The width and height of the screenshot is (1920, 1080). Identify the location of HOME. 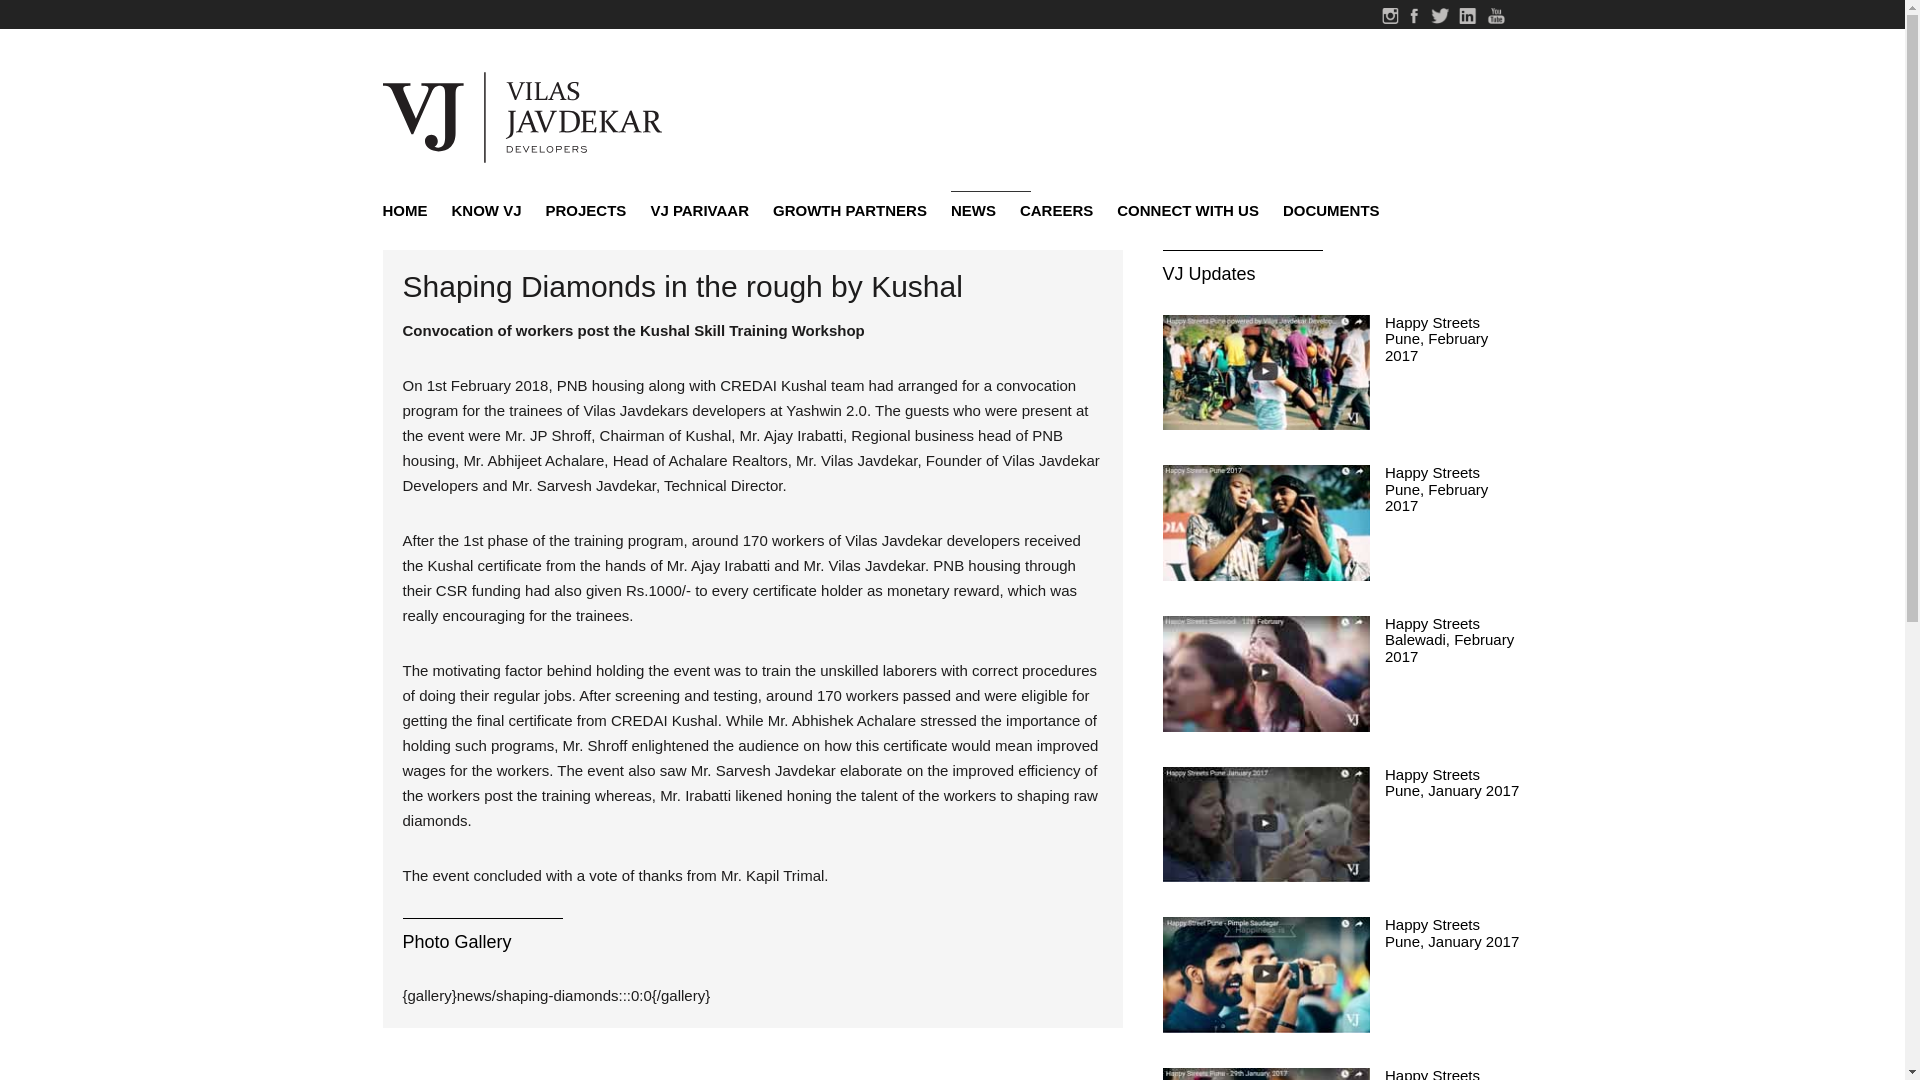
(410, 210).